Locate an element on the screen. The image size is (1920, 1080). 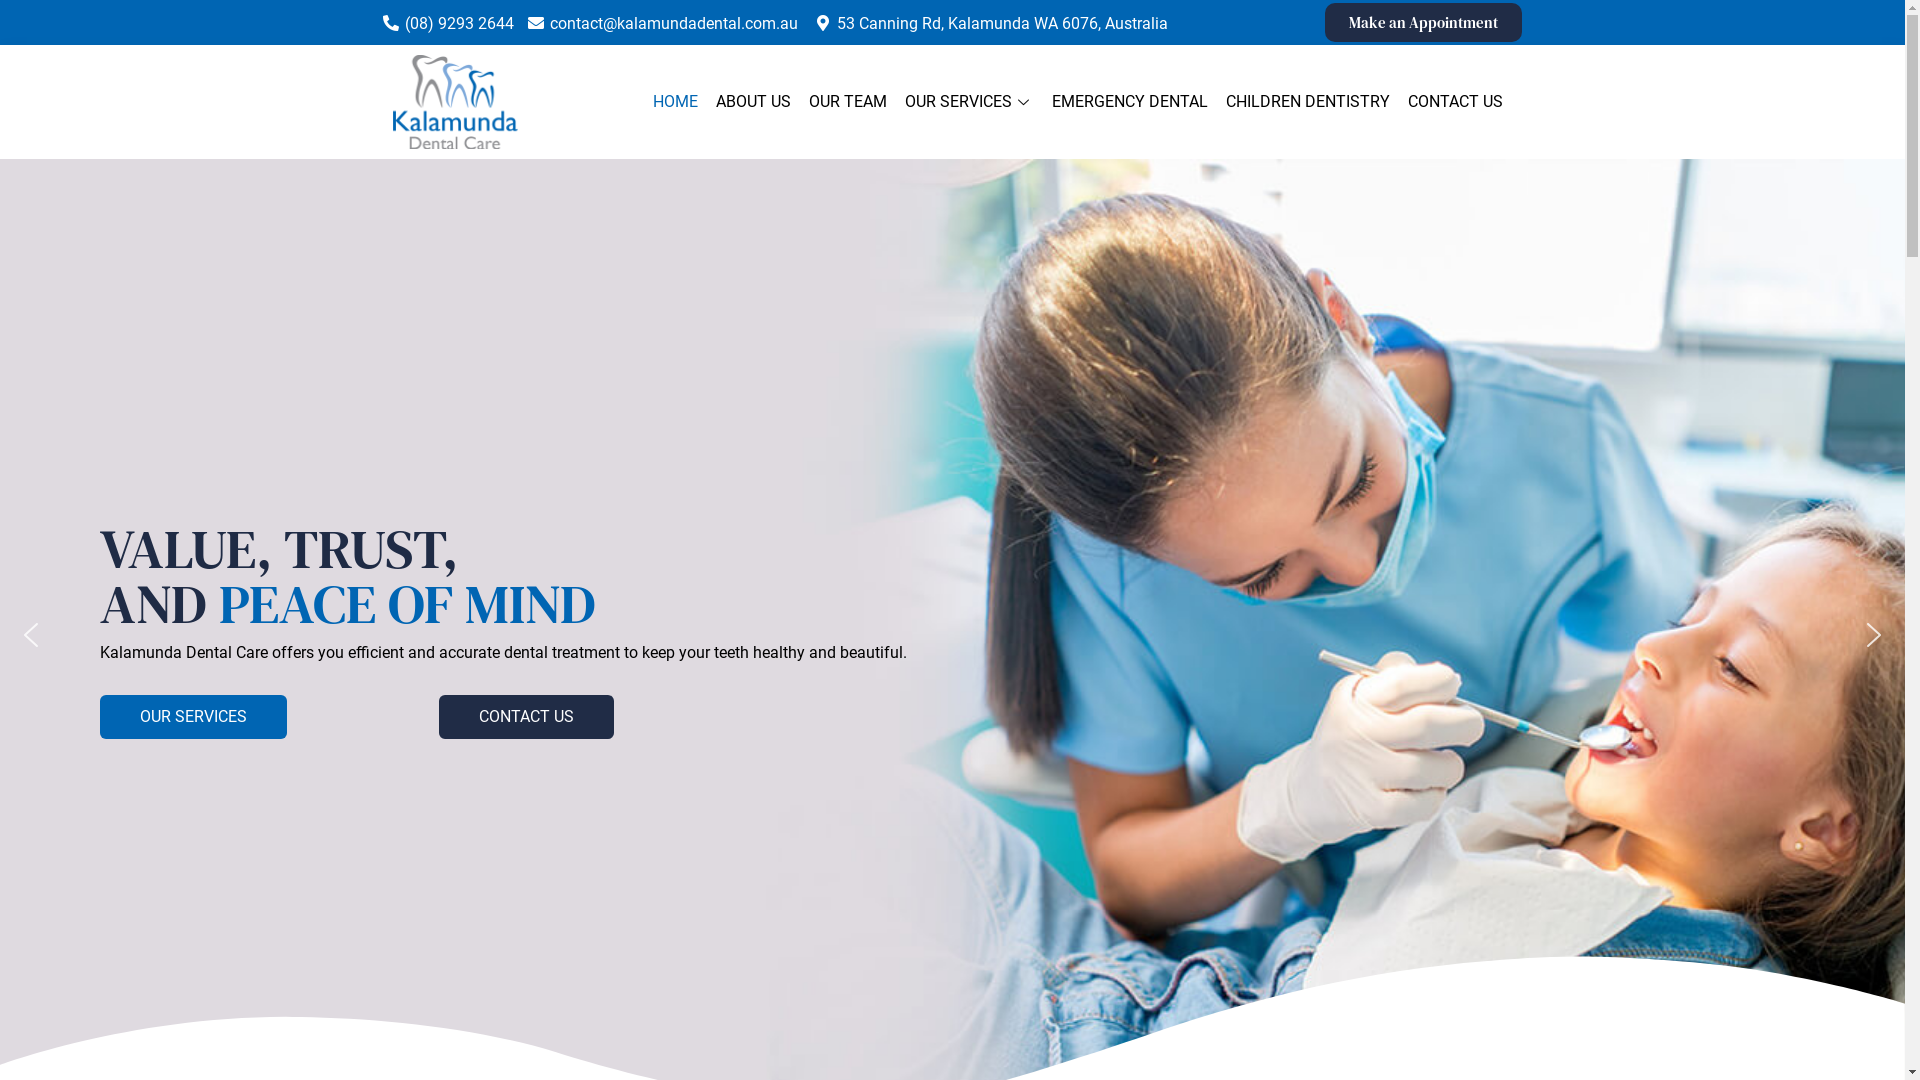
ABOUT US is located at coordinates (754, 102).